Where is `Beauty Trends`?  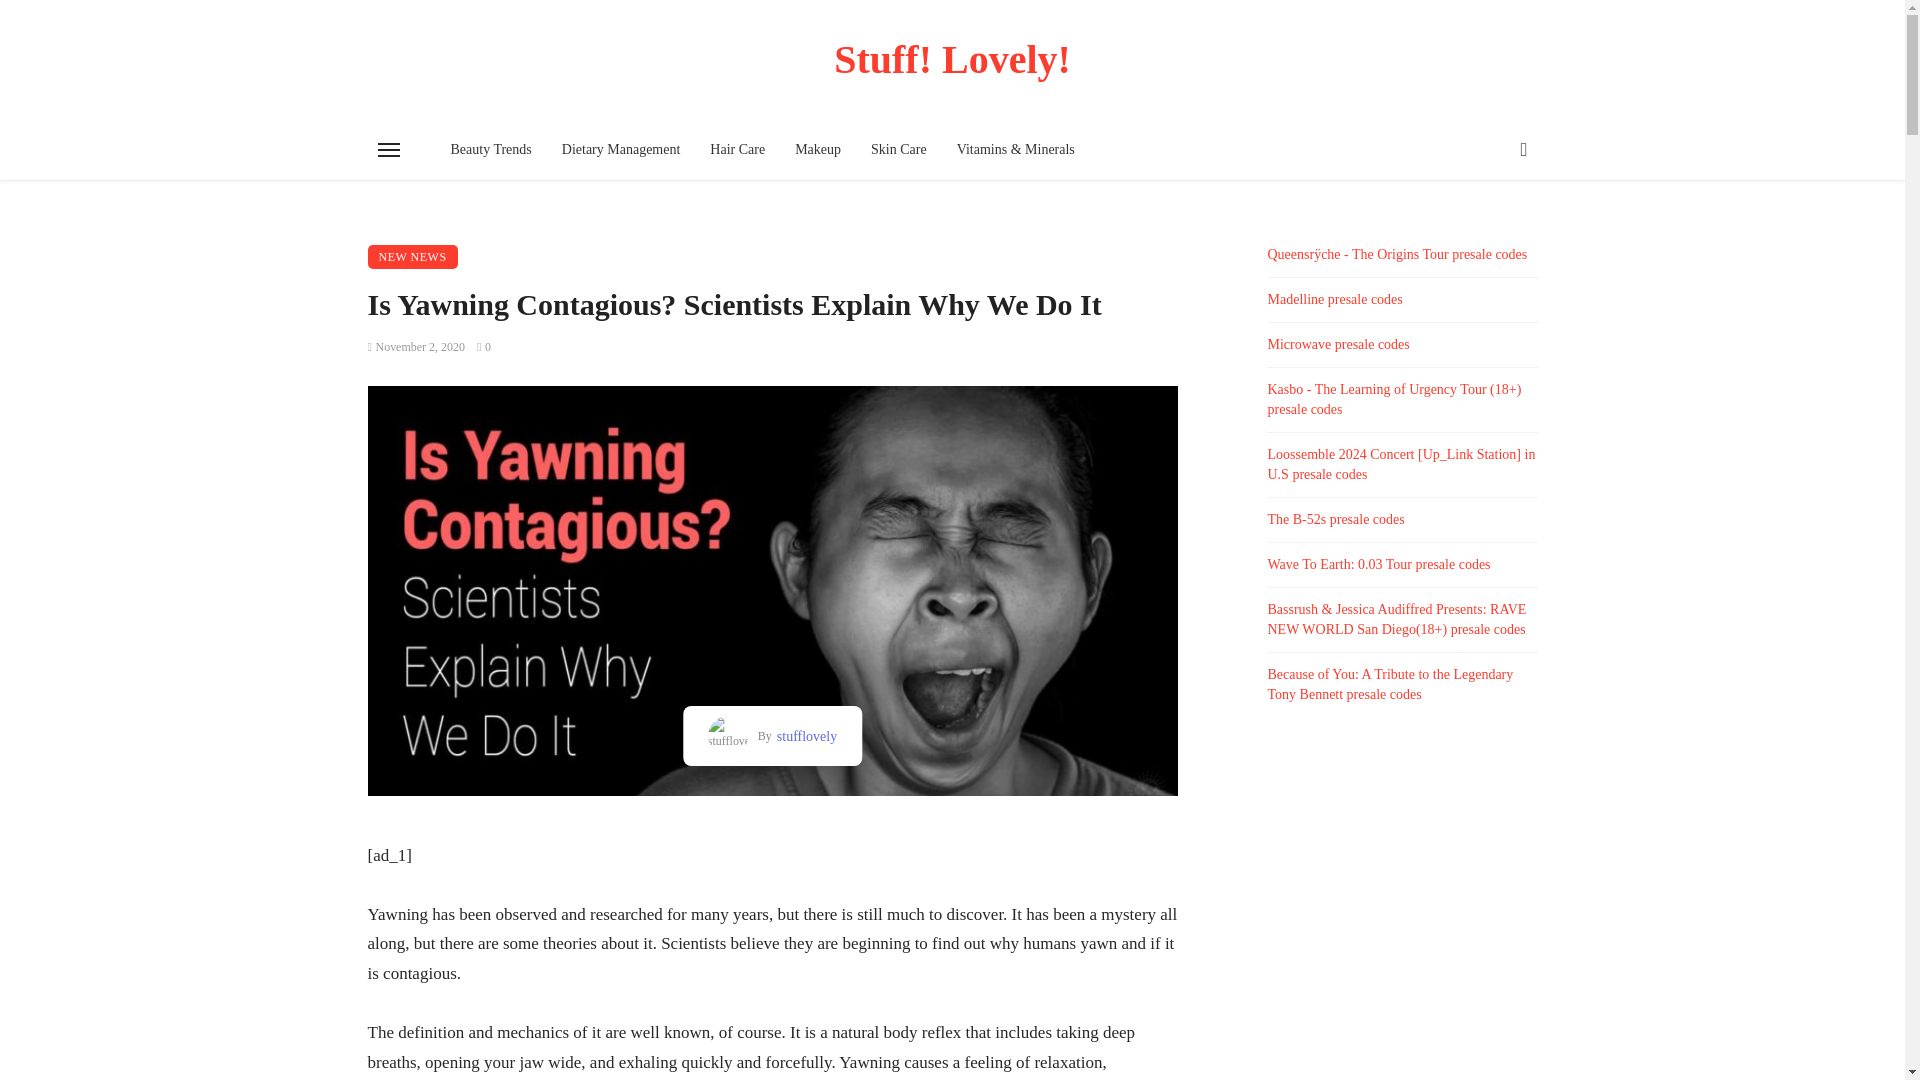 Beauty Trends is located at coordinates (491, 150).